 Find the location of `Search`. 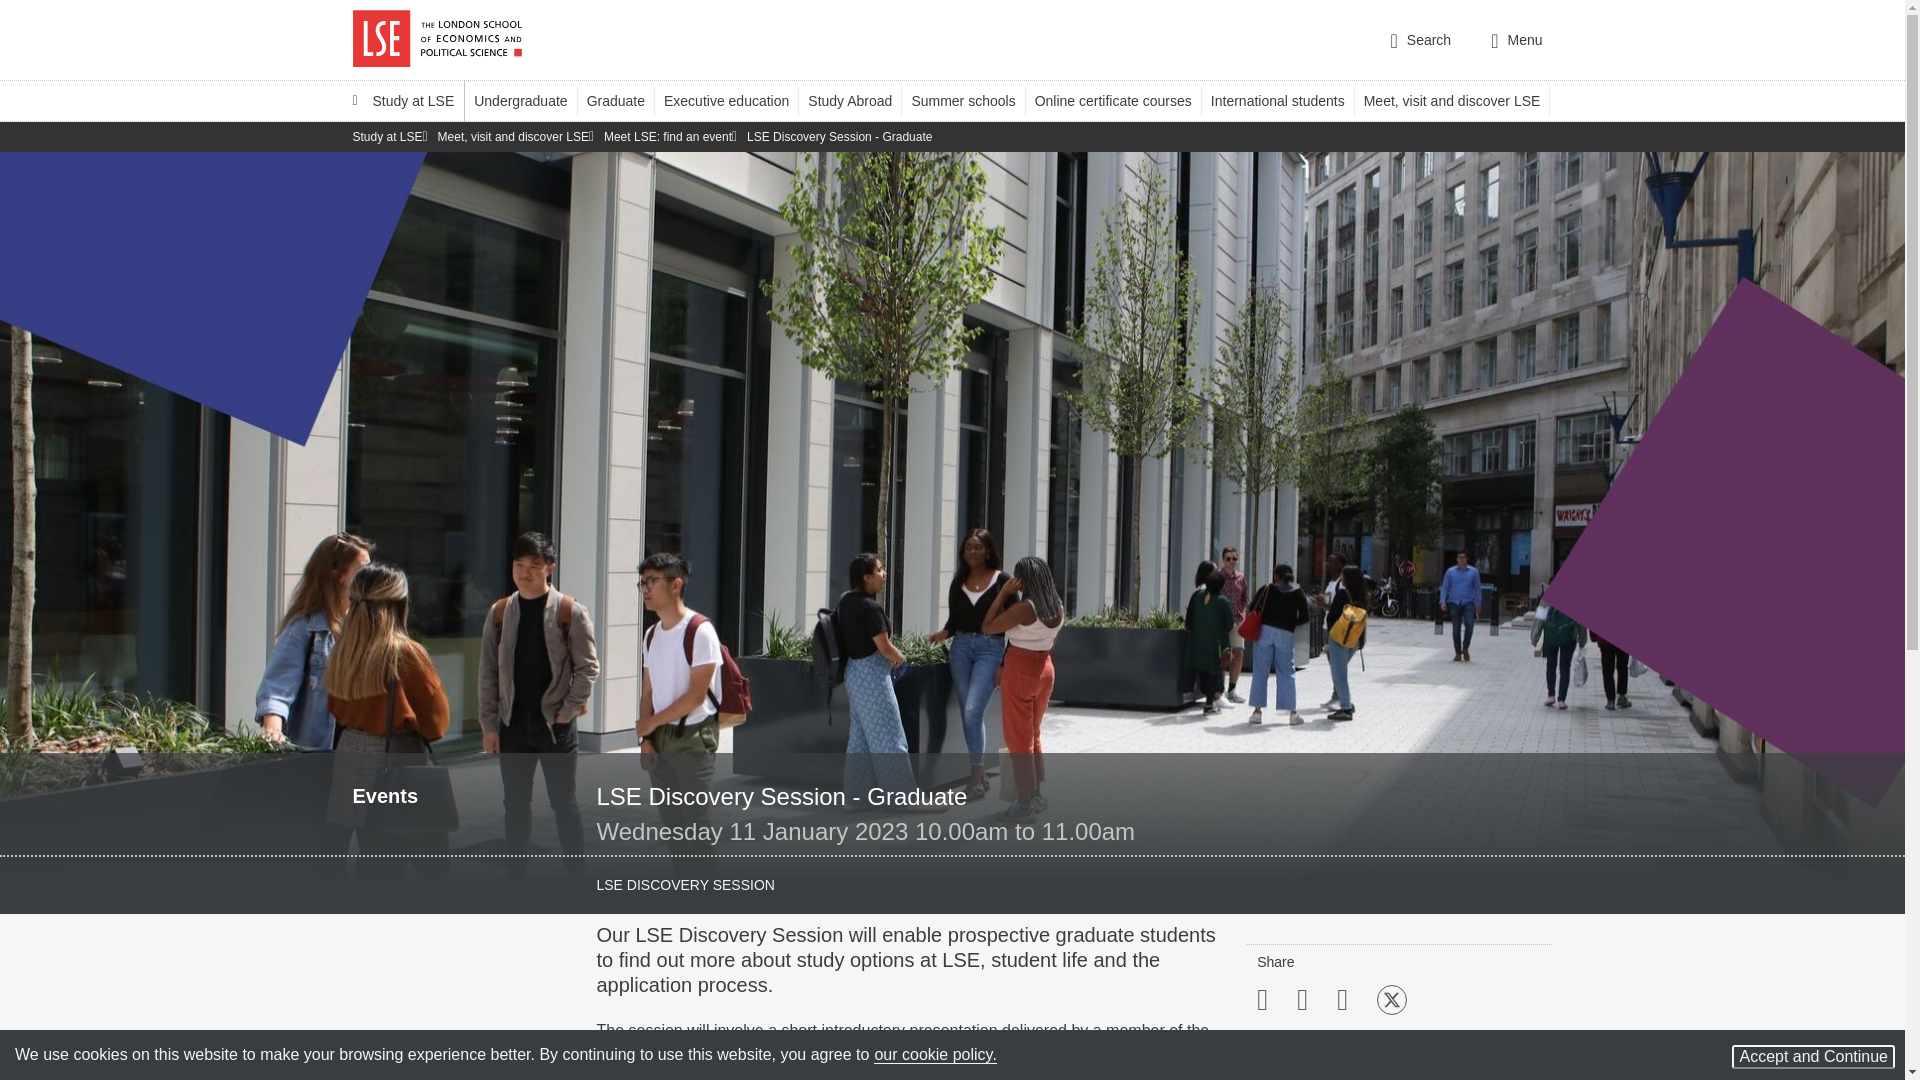

Search is located at coordinates (1420, 40).